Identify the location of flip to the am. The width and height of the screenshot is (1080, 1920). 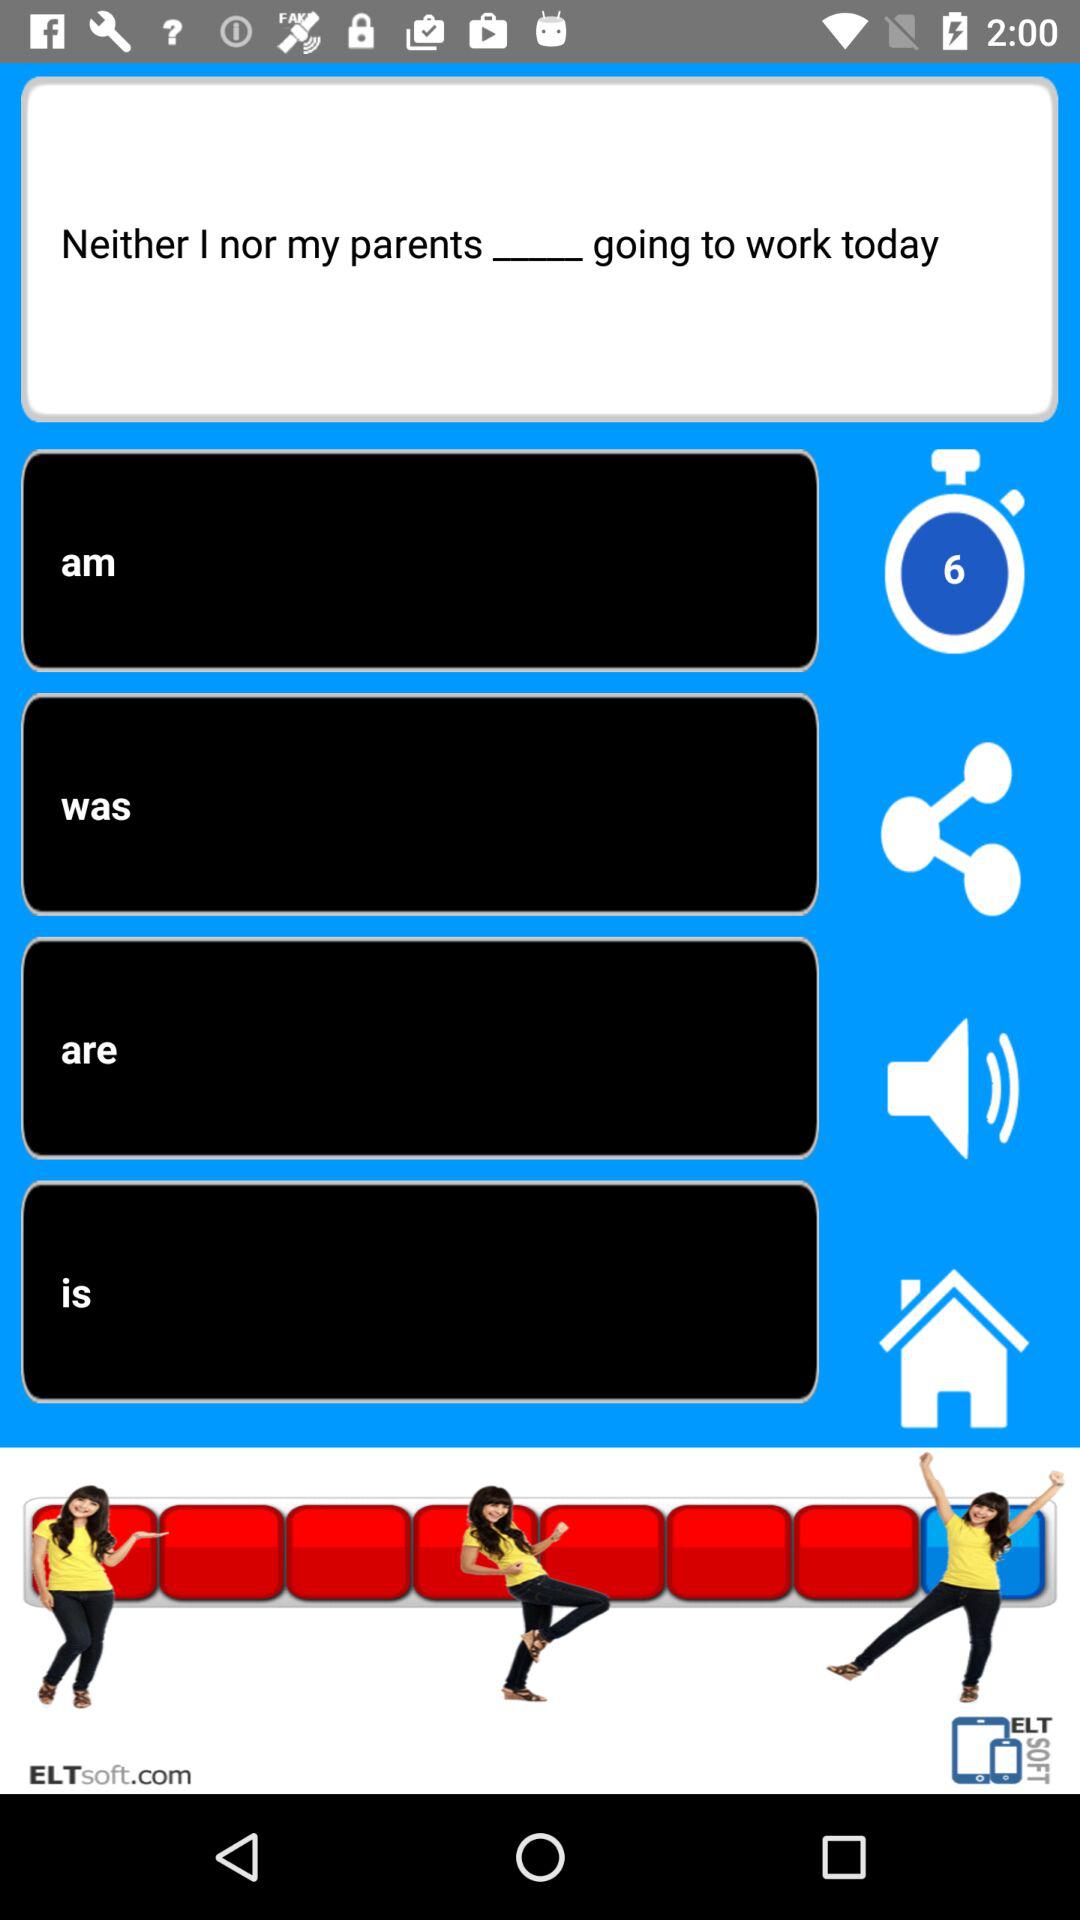
(420, 560).